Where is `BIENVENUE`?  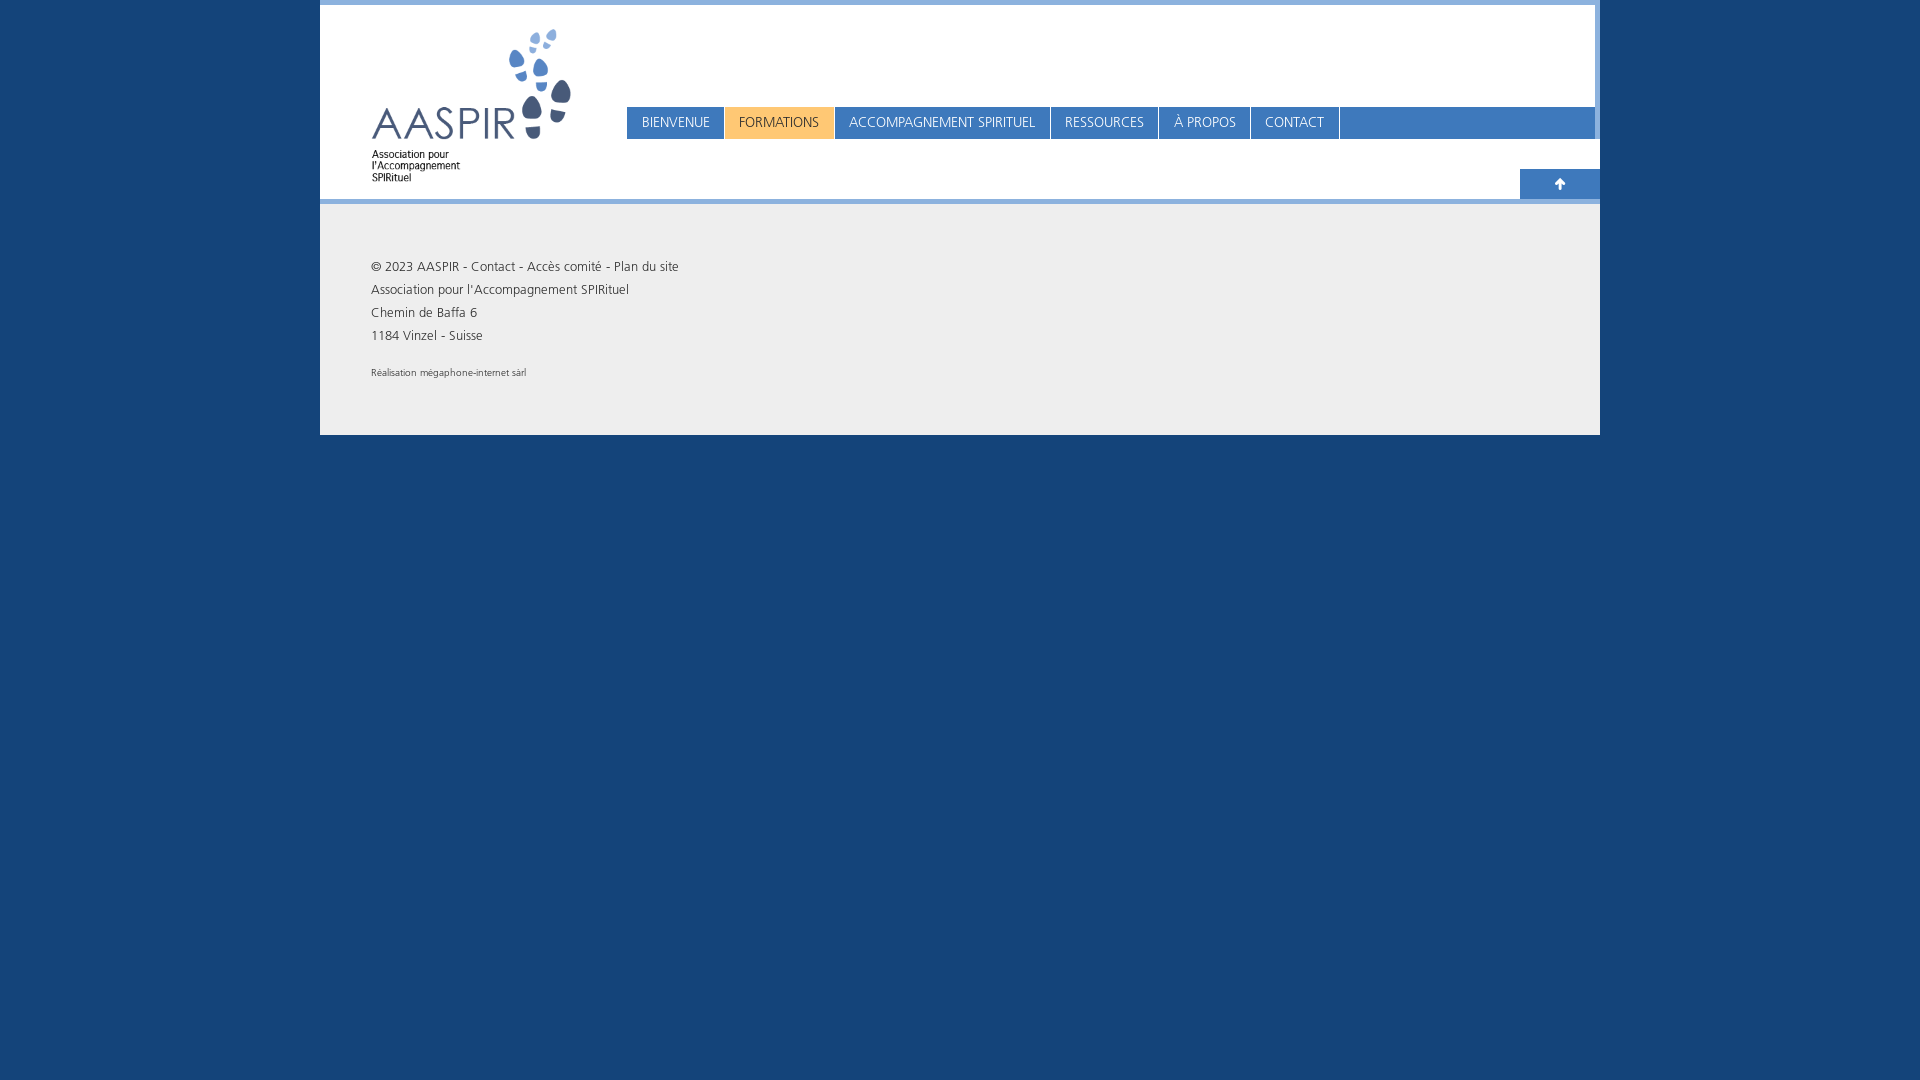 BIENVENUE is located at coordinates (676, 123).